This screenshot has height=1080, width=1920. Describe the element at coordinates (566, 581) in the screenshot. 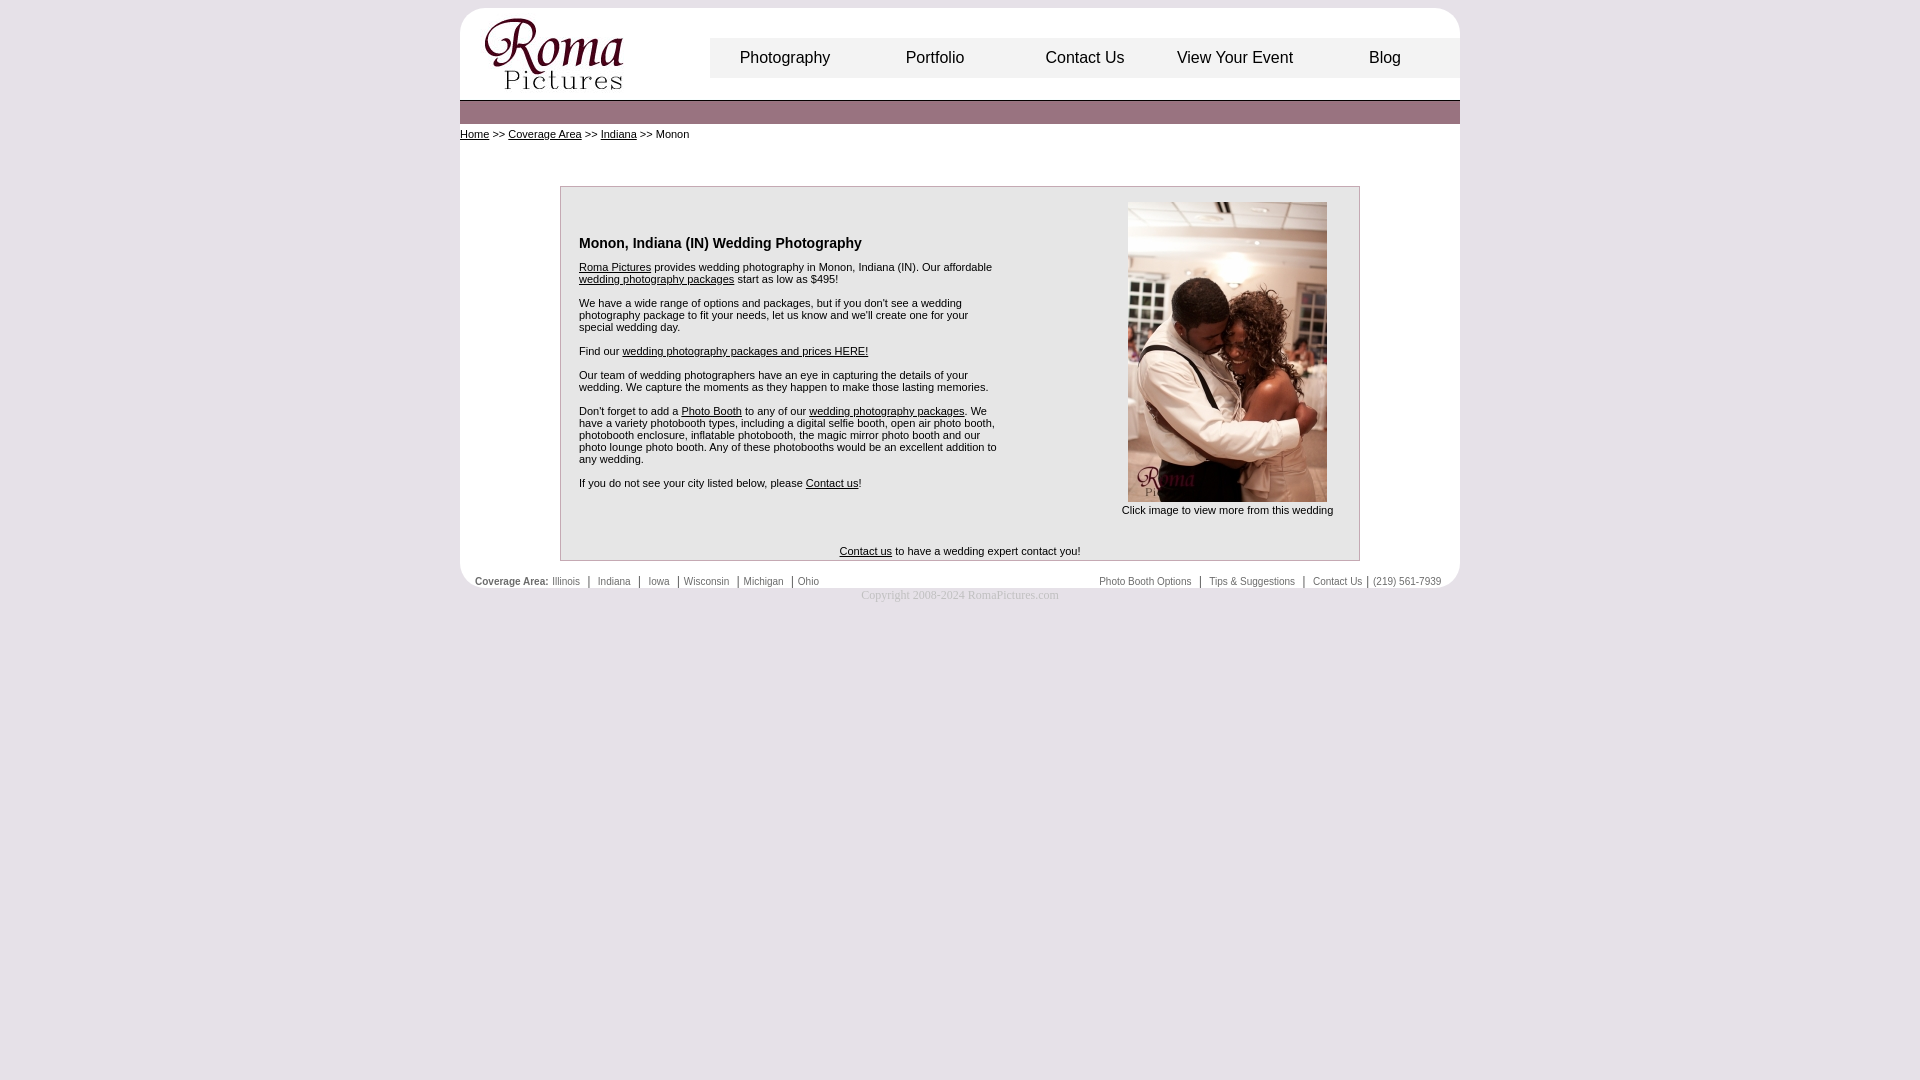

I see `Illinois` at that location.